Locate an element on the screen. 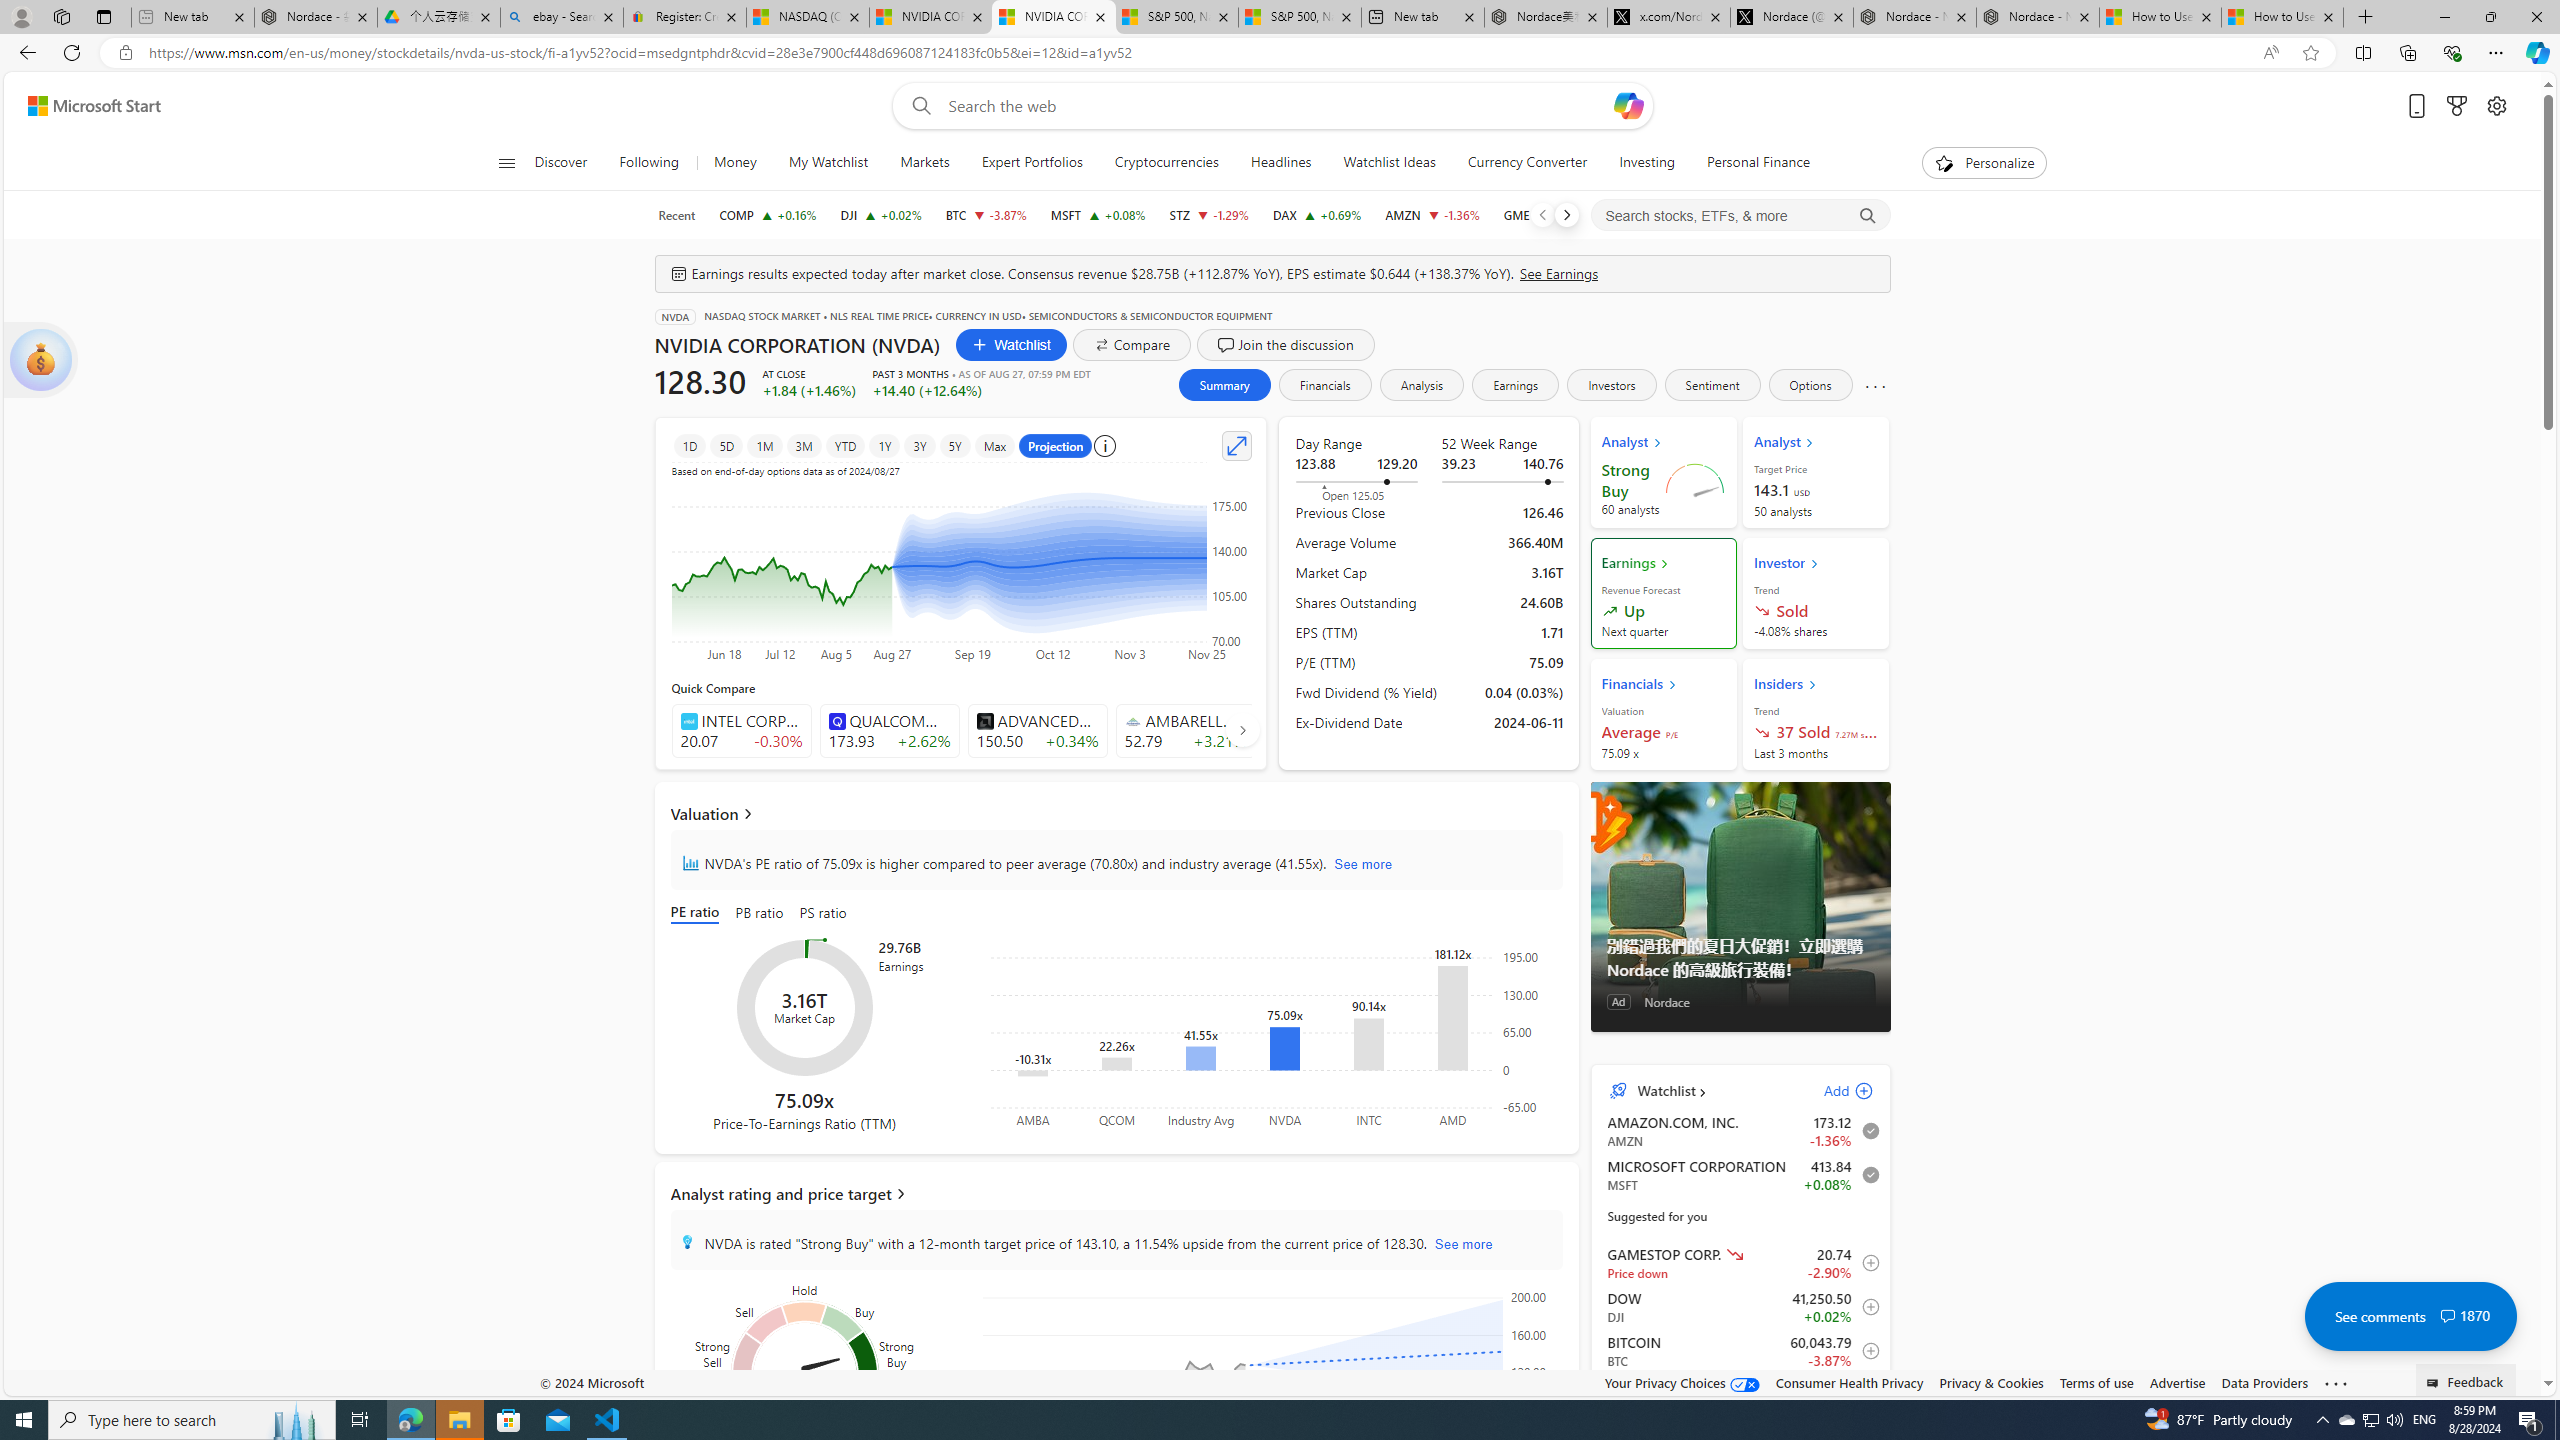 This screenshot has height=1440, width=2560. DJI DOW increase 41,250.50 +9.98 +0.02% item1 is located at coordinates (1740, 1306).